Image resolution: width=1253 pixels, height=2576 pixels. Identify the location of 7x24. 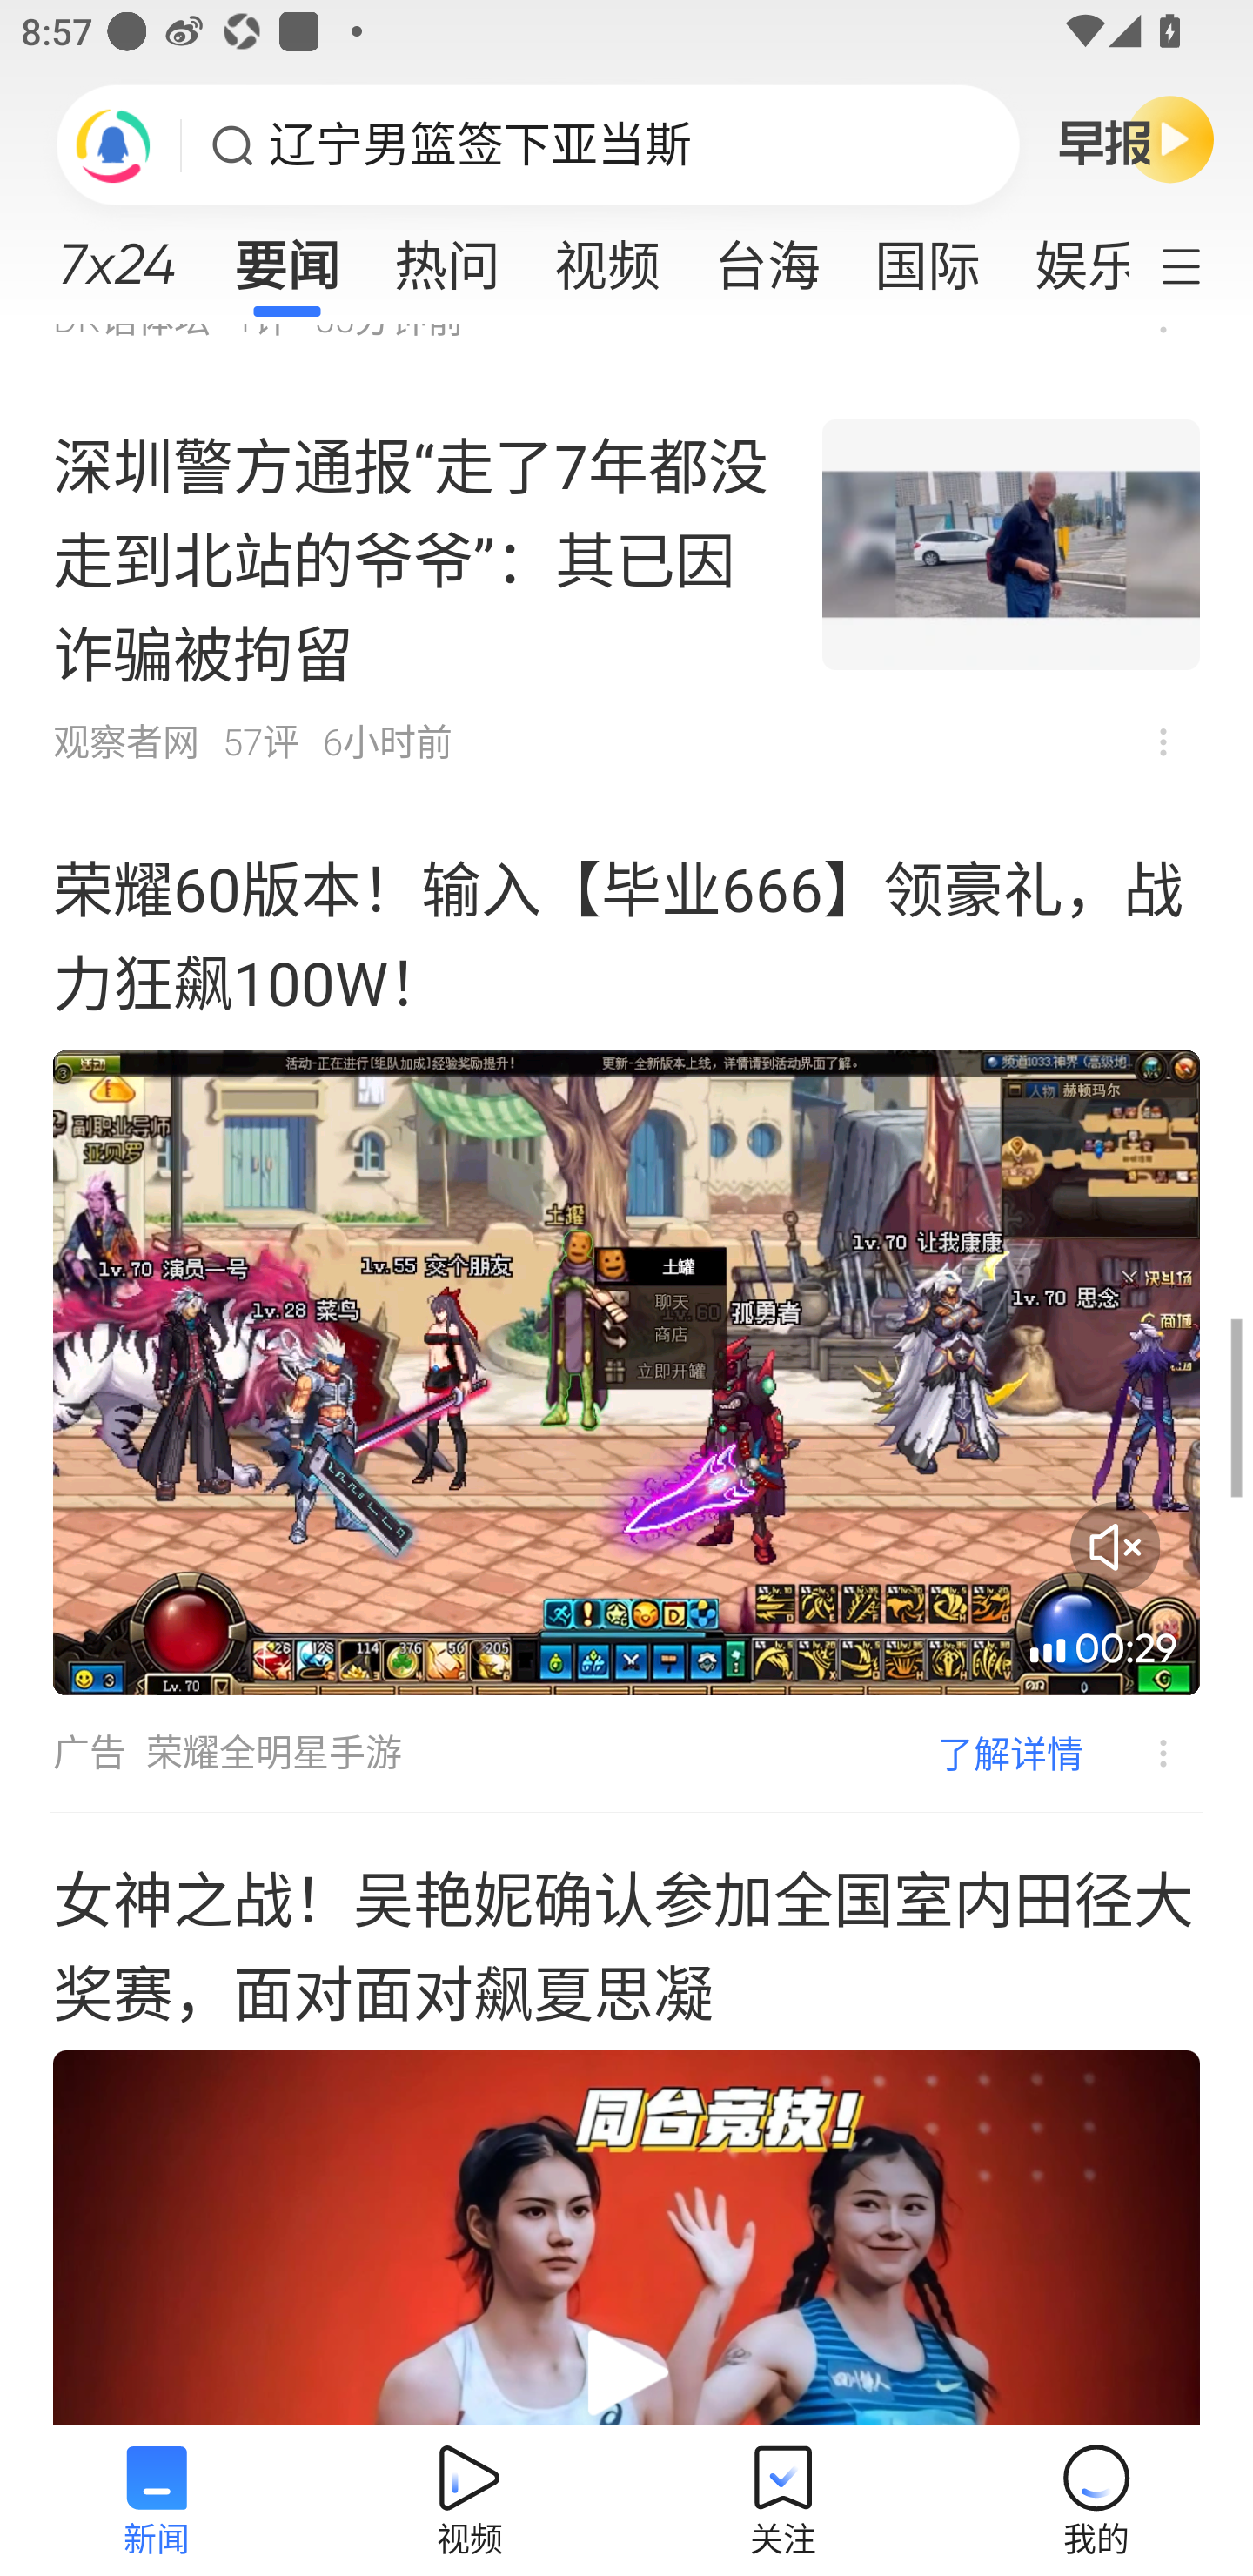
(117, 253).